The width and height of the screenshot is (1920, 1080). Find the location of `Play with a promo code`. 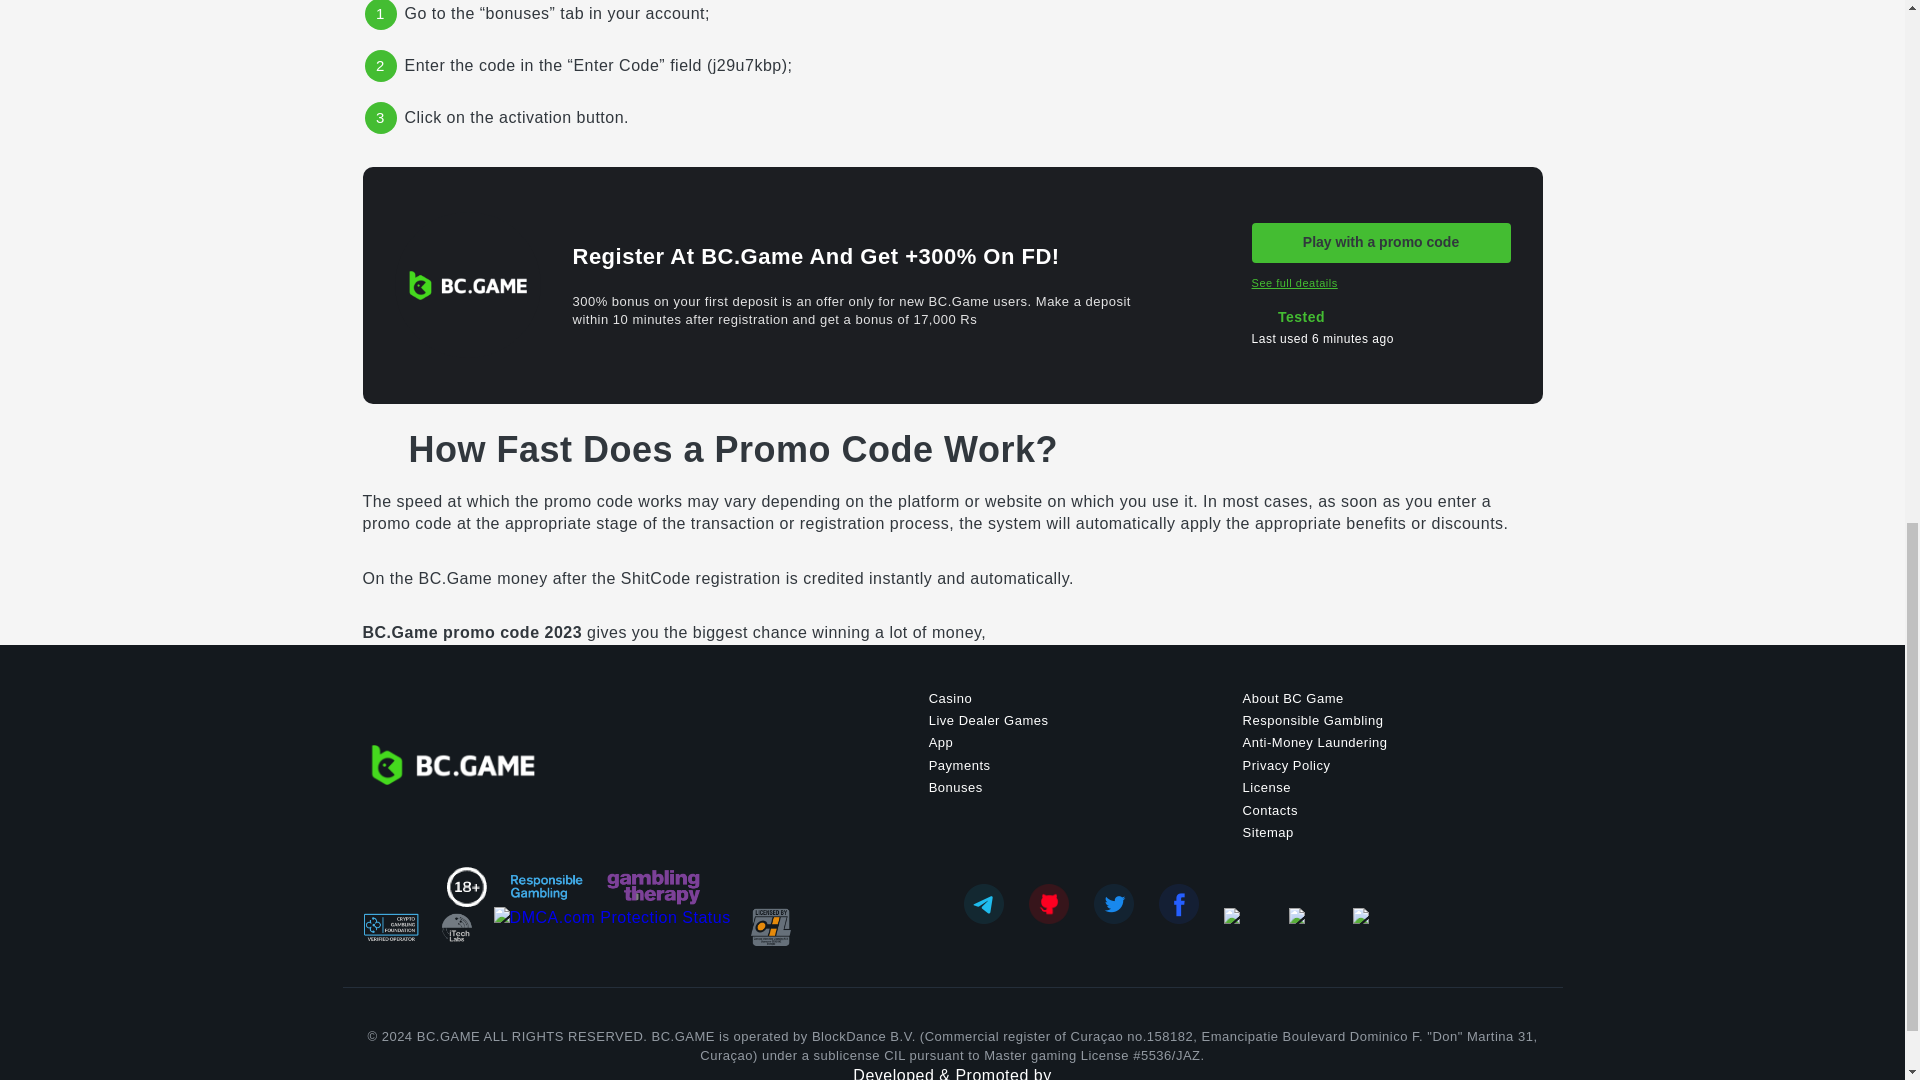

Play with a promo code is located at coordinates (1381, 242).